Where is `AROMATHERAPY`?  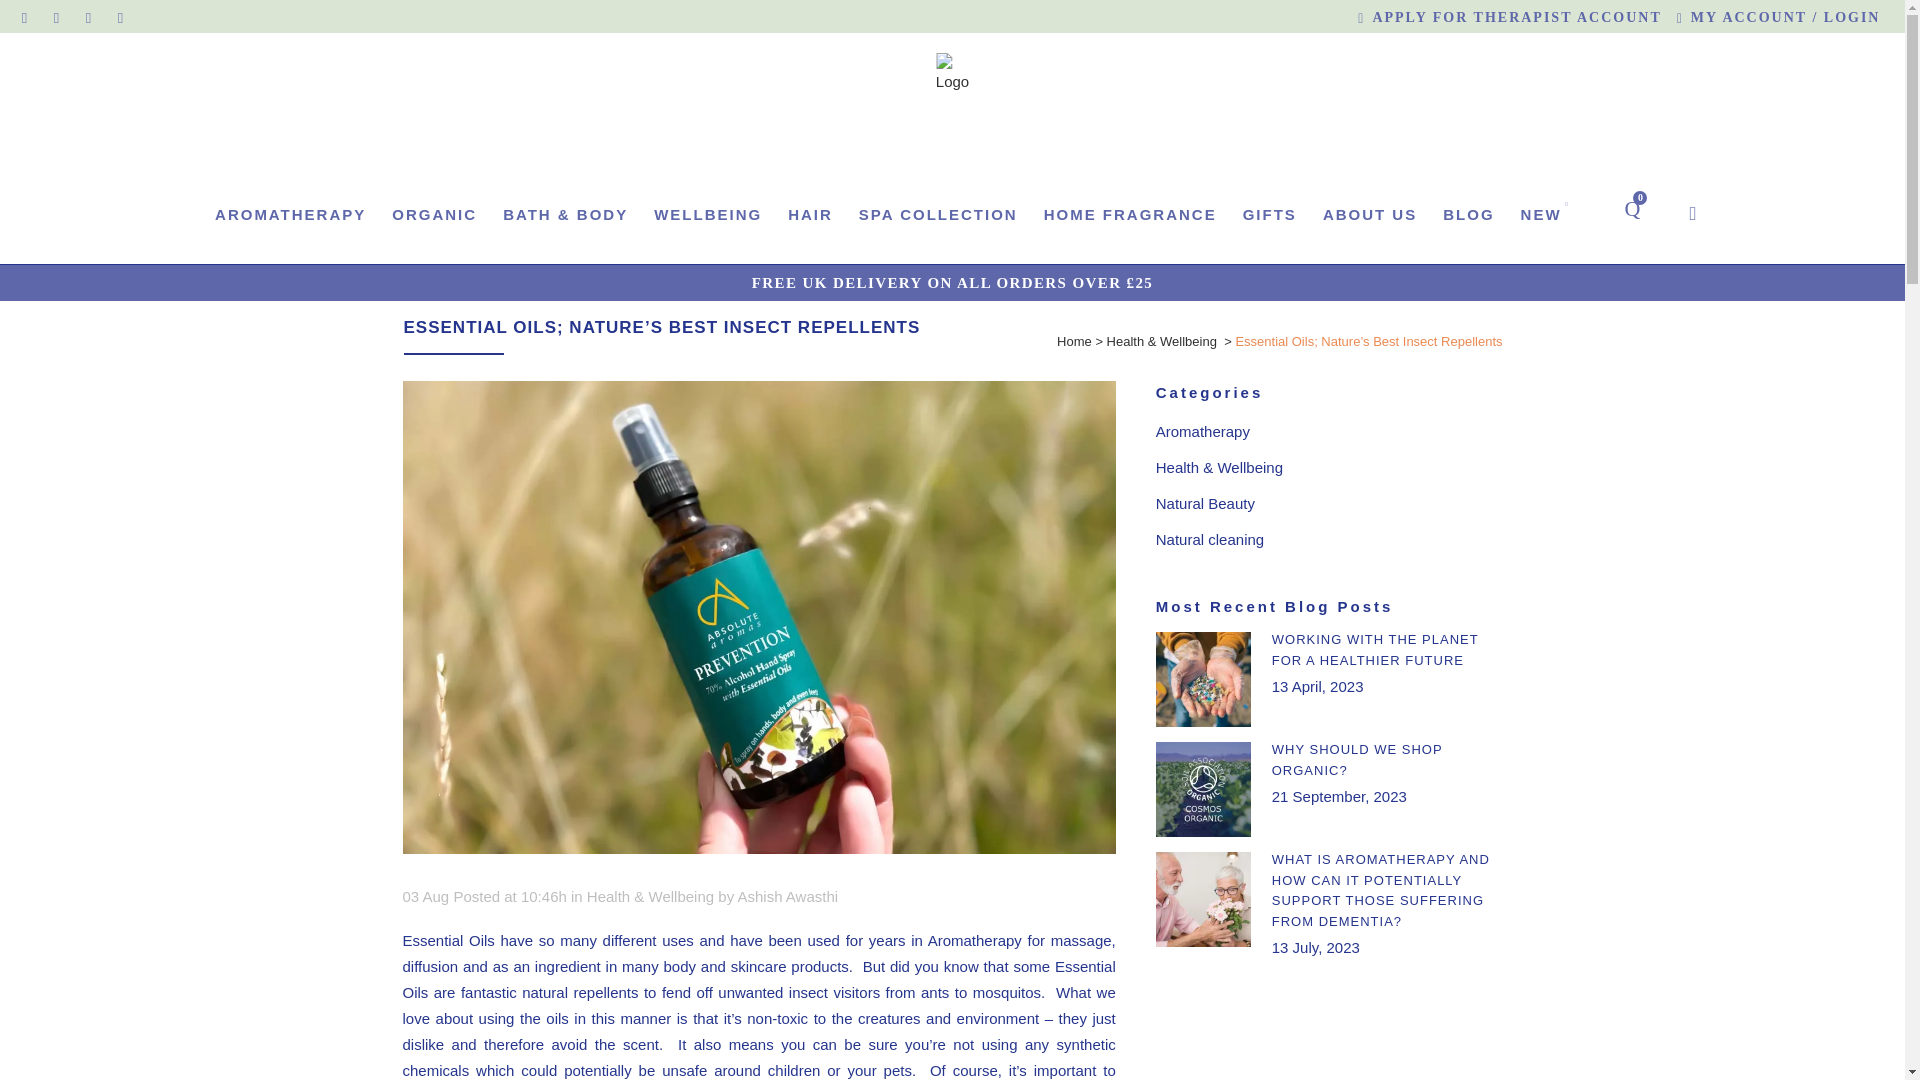
AROMATHERAPY is located at coordinates (290, 213).